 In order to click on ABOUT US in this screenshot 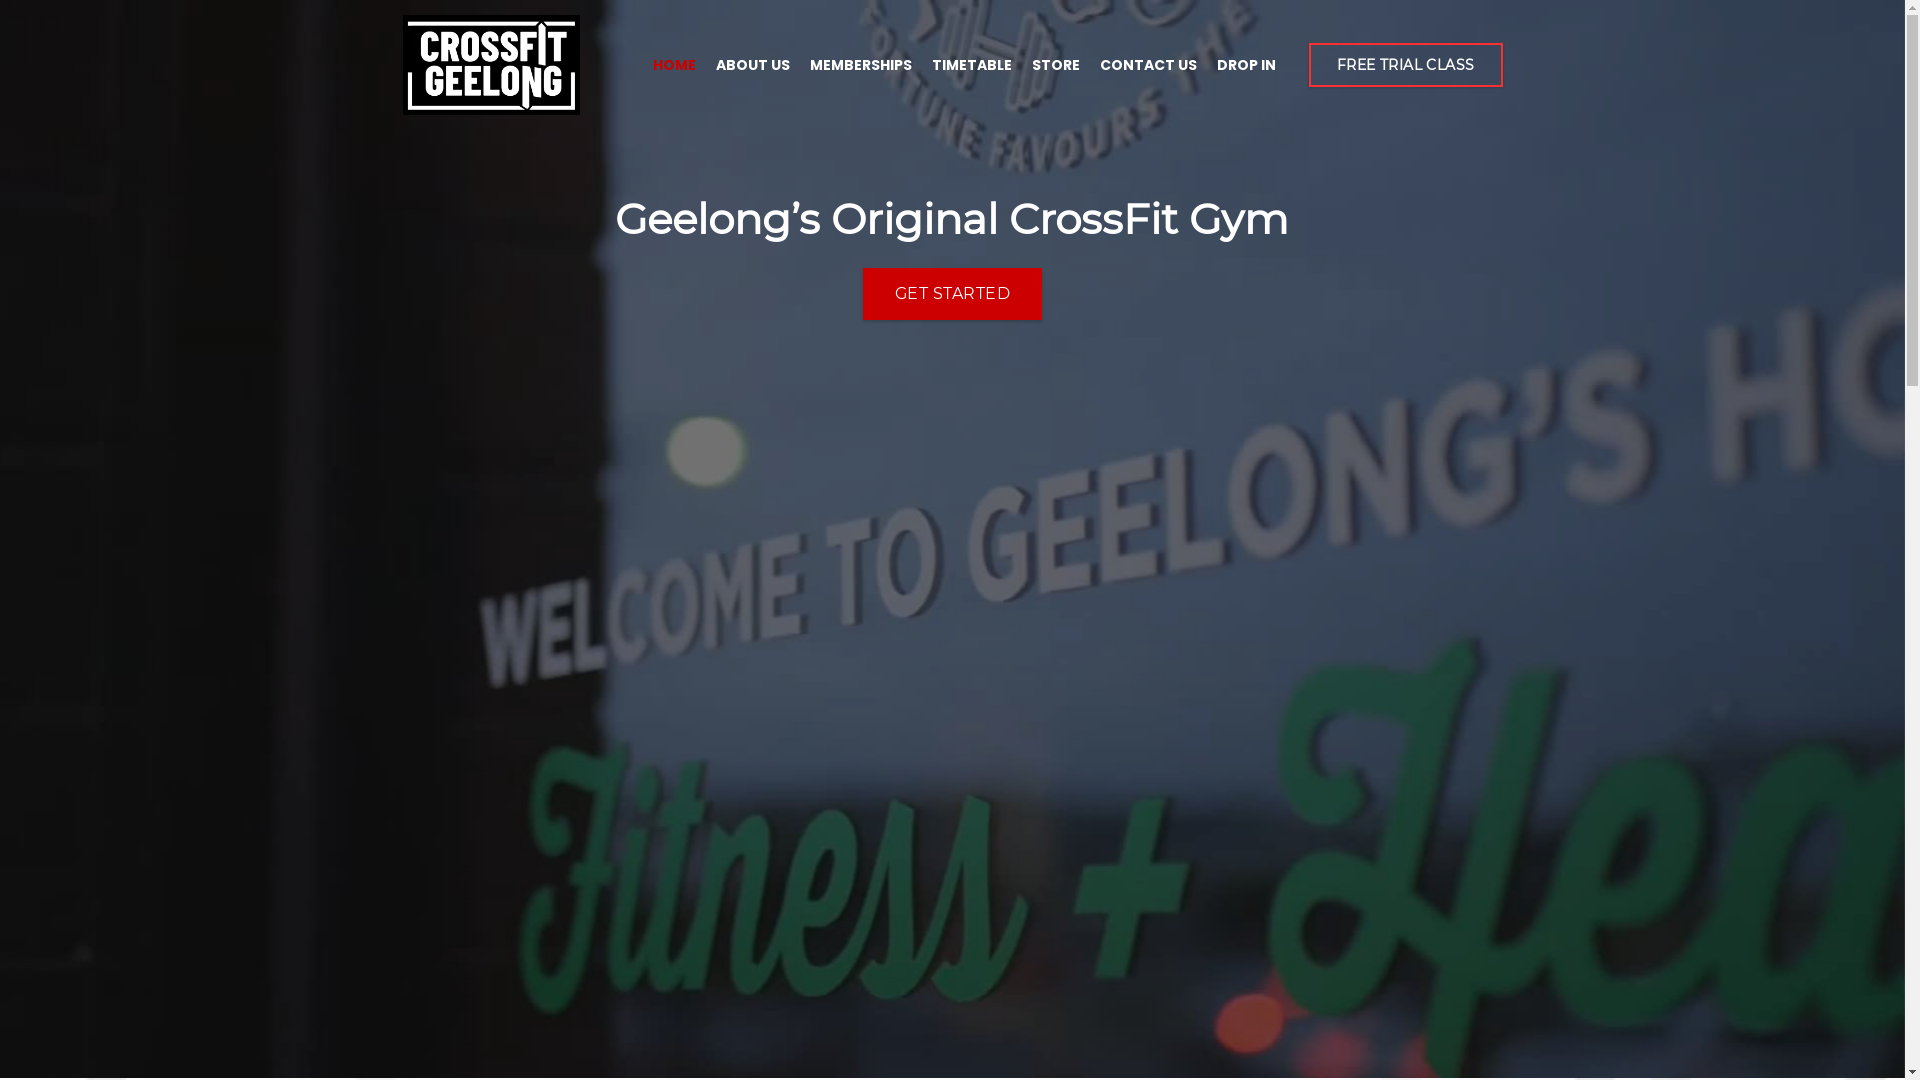, I will do `click(753, 65)`.